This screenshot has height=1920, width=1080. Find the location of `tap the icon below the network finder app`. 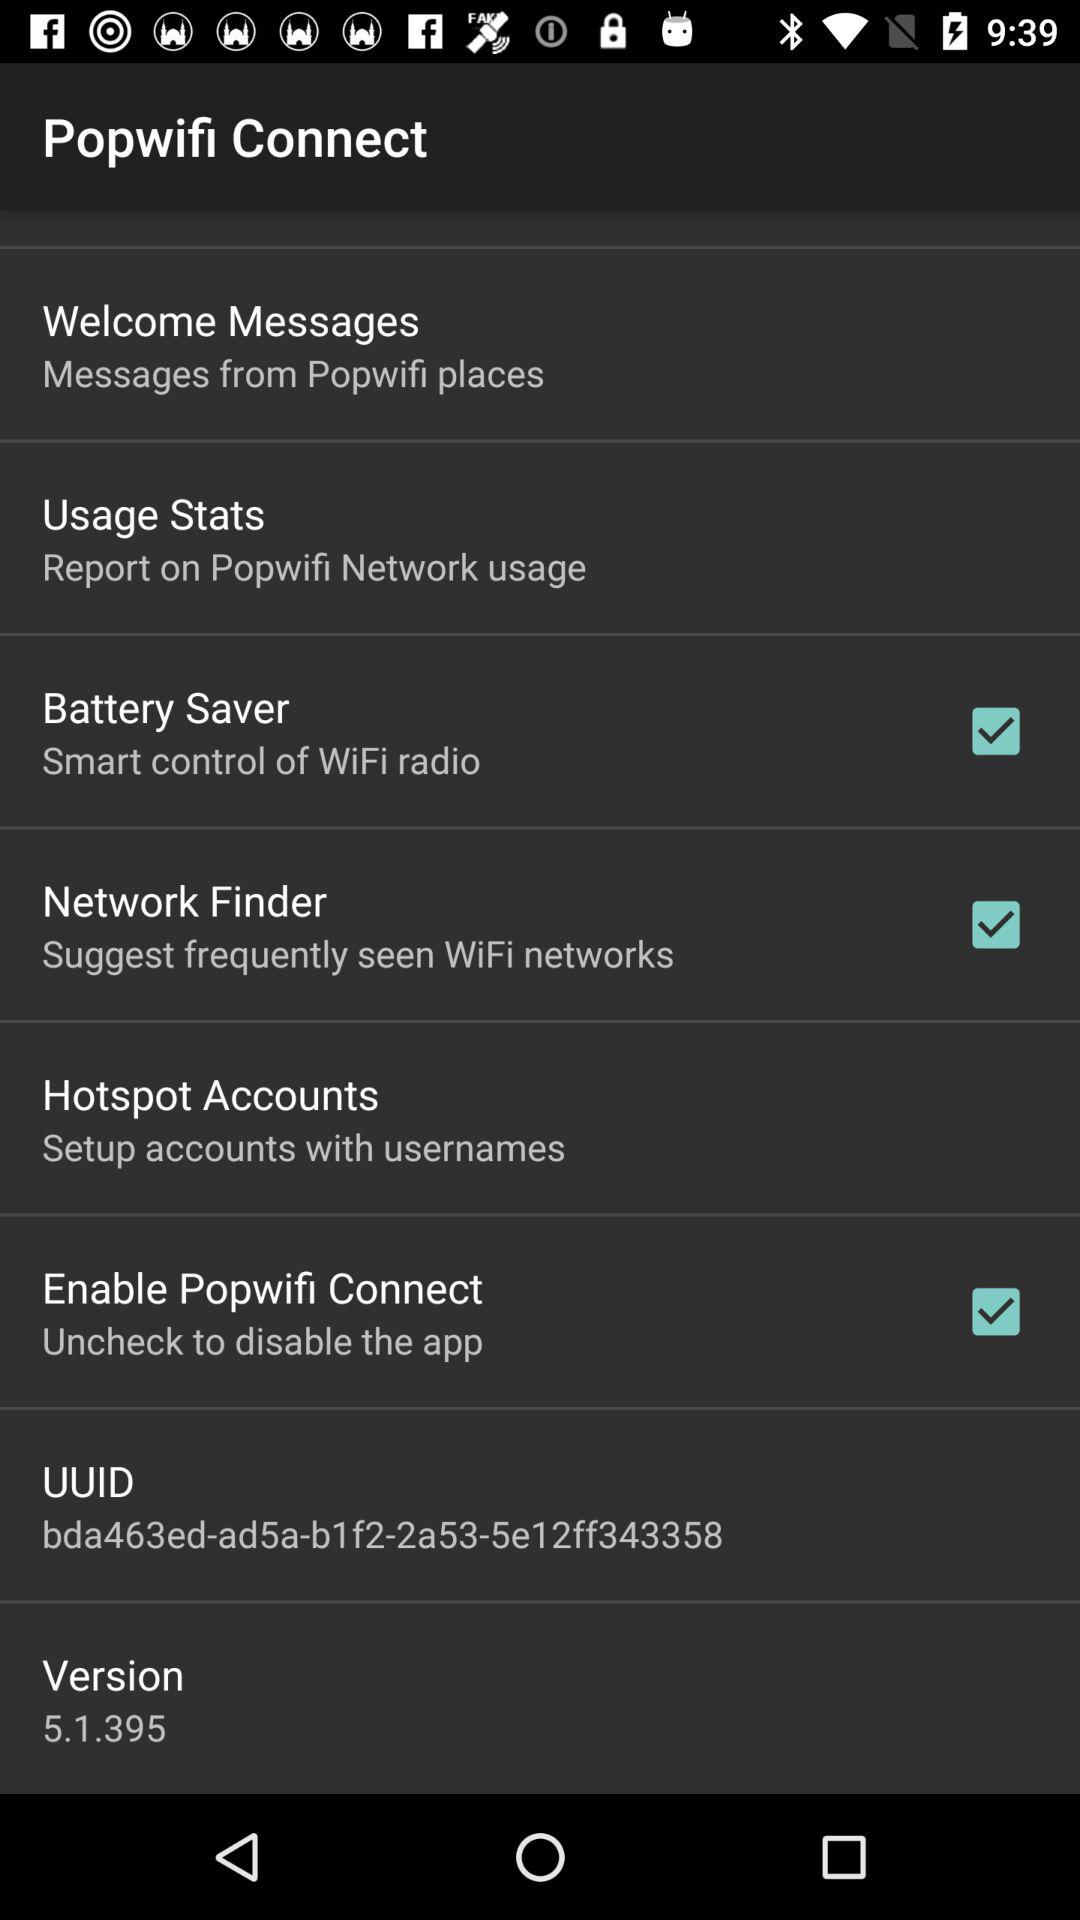

tap the icon below the network finder app is located at coordinates (358, 952).